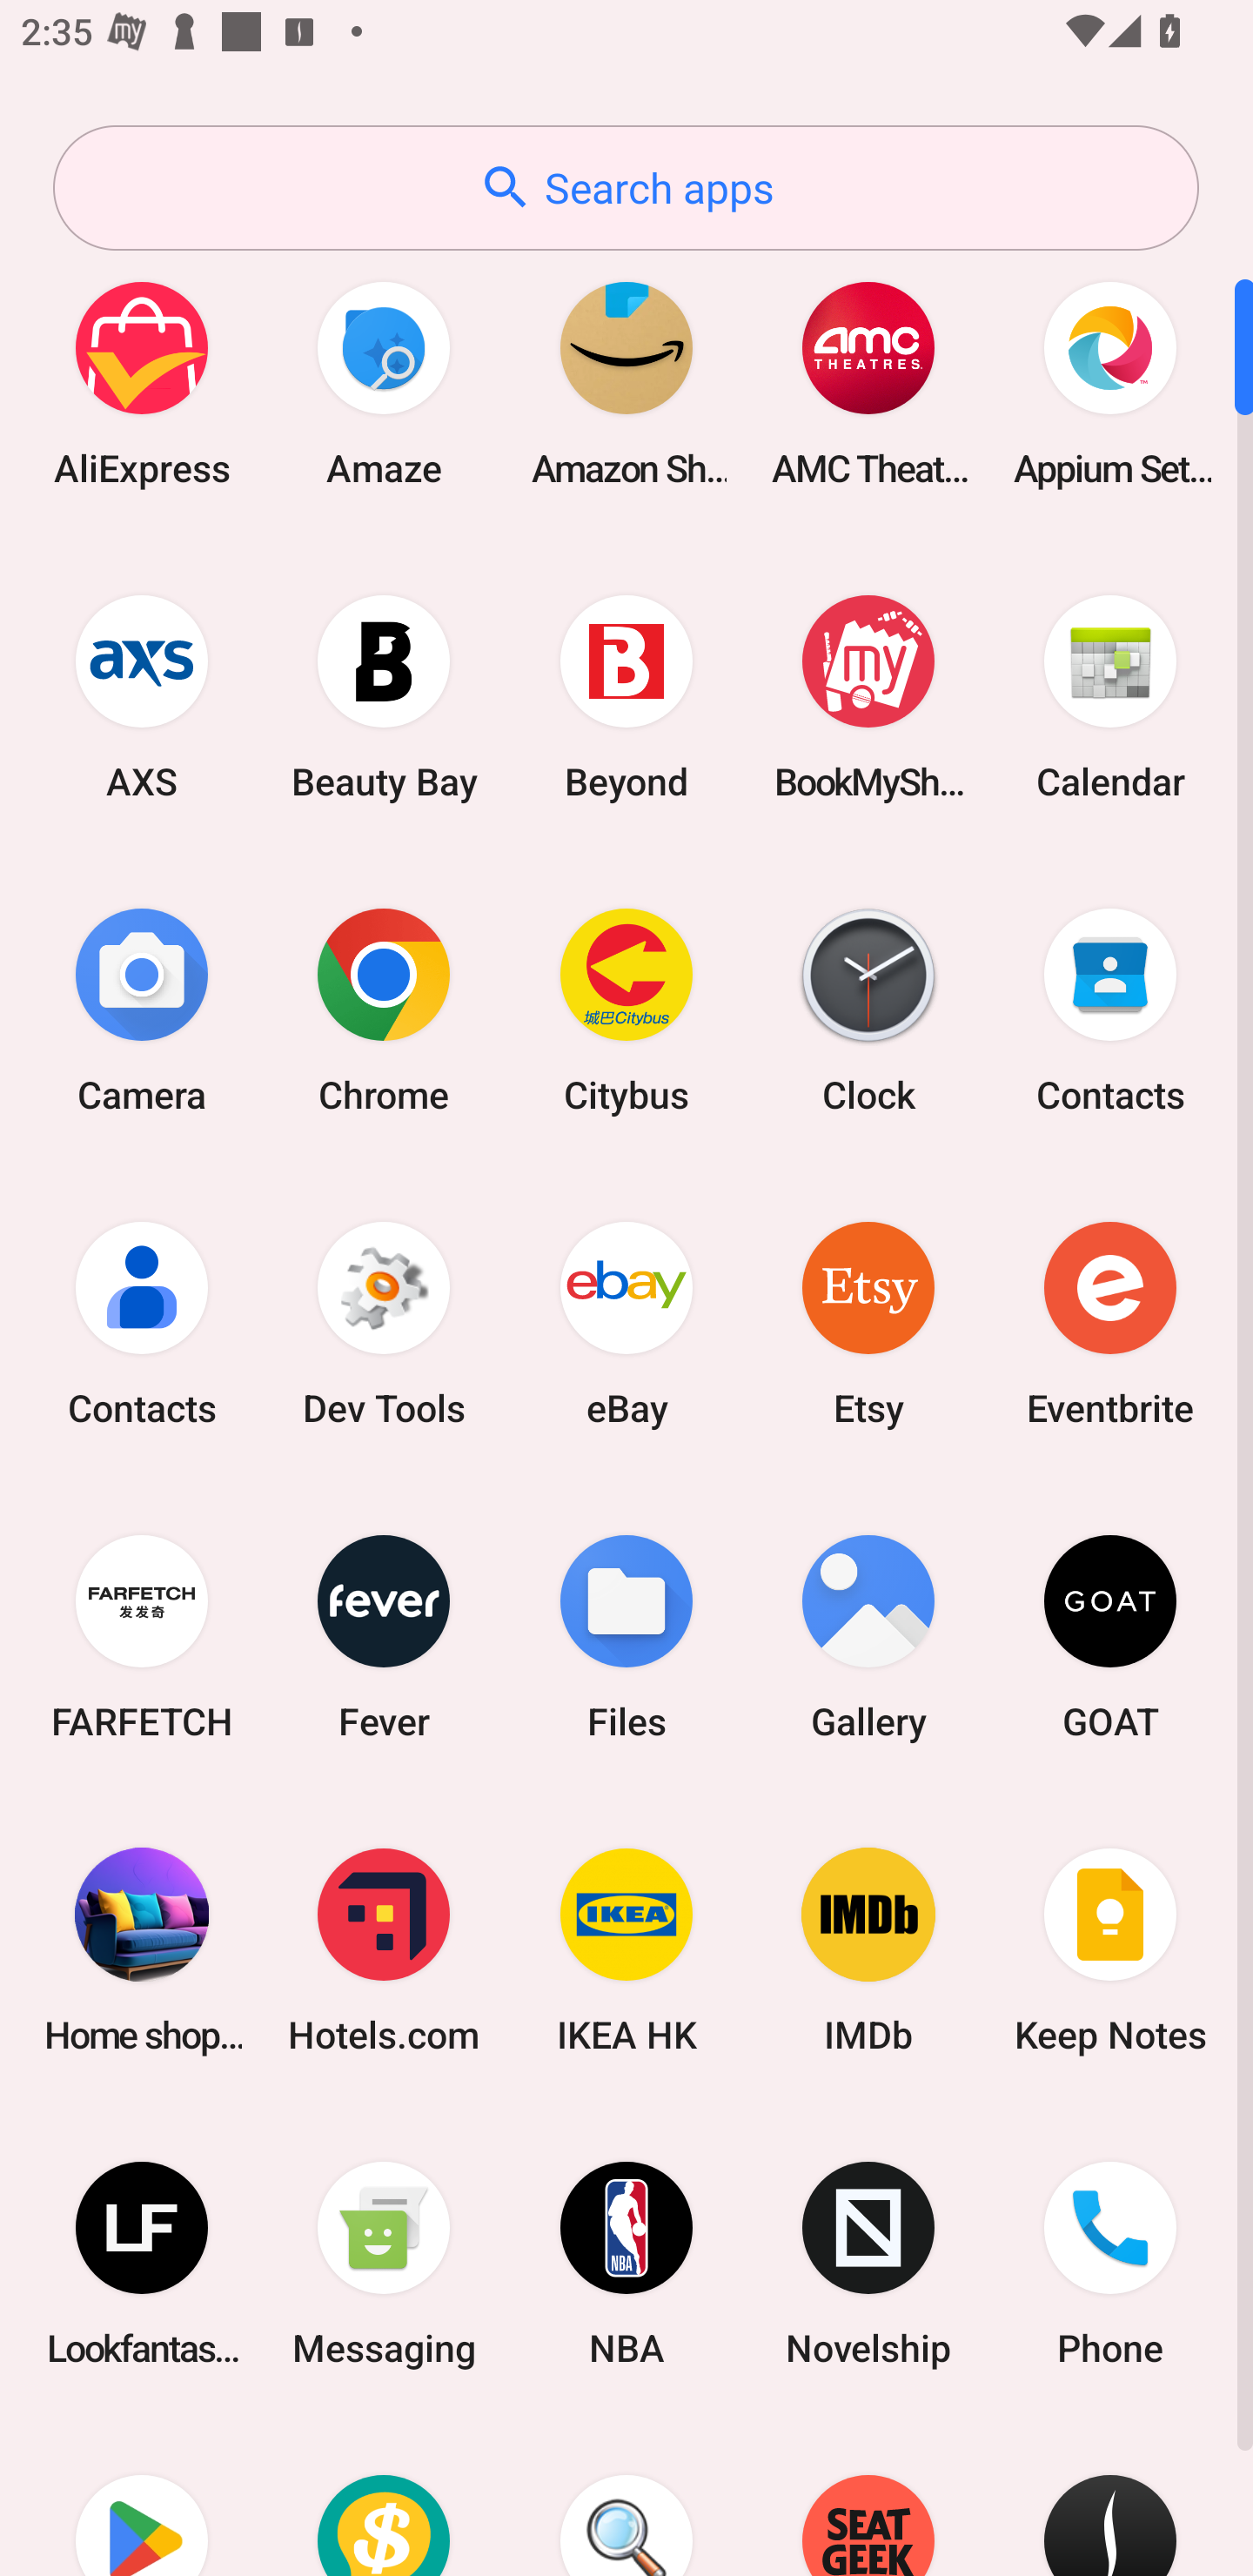 The image size is (1253, 2576). What do you see at coordinates (1110, 1010) in the screenshot?
I see `Contacts` at bounding box center [1110, 1010].